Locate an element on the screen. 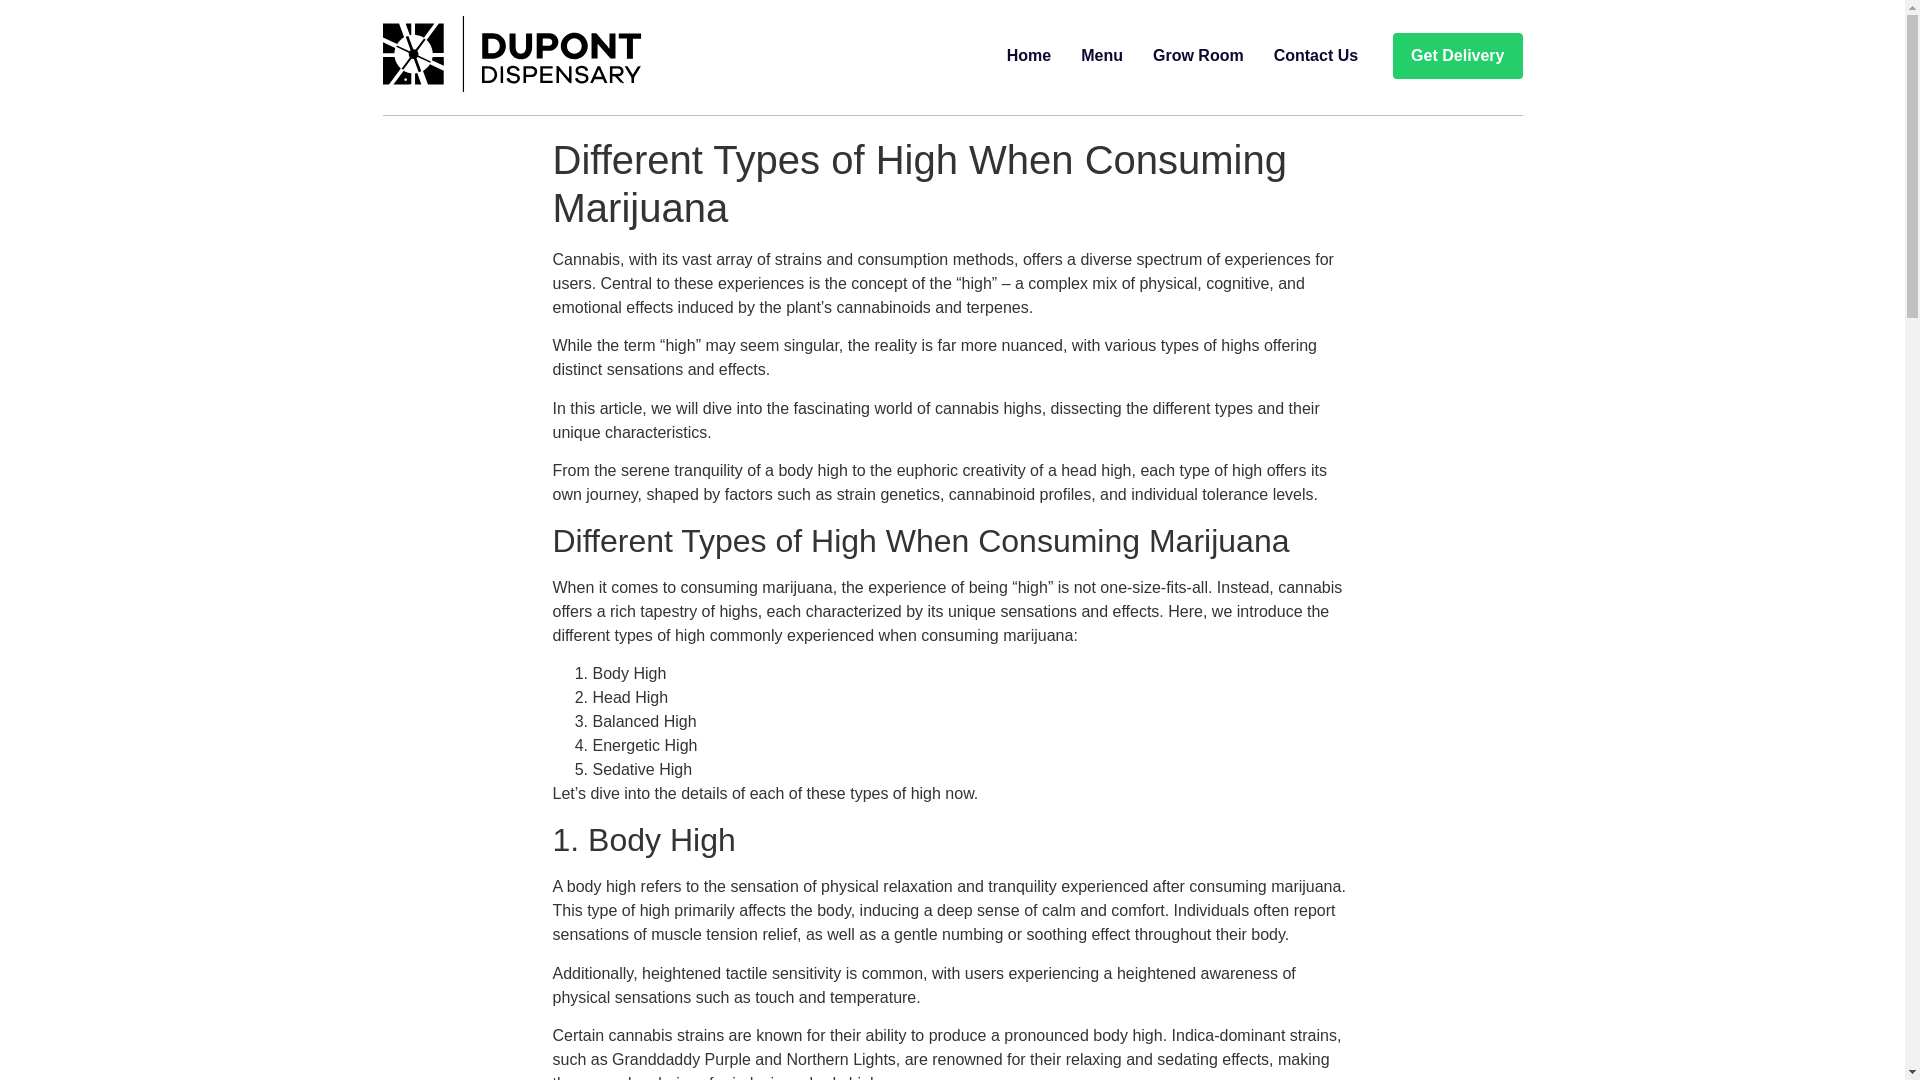  Menu is located at coordinates (1102, 56).